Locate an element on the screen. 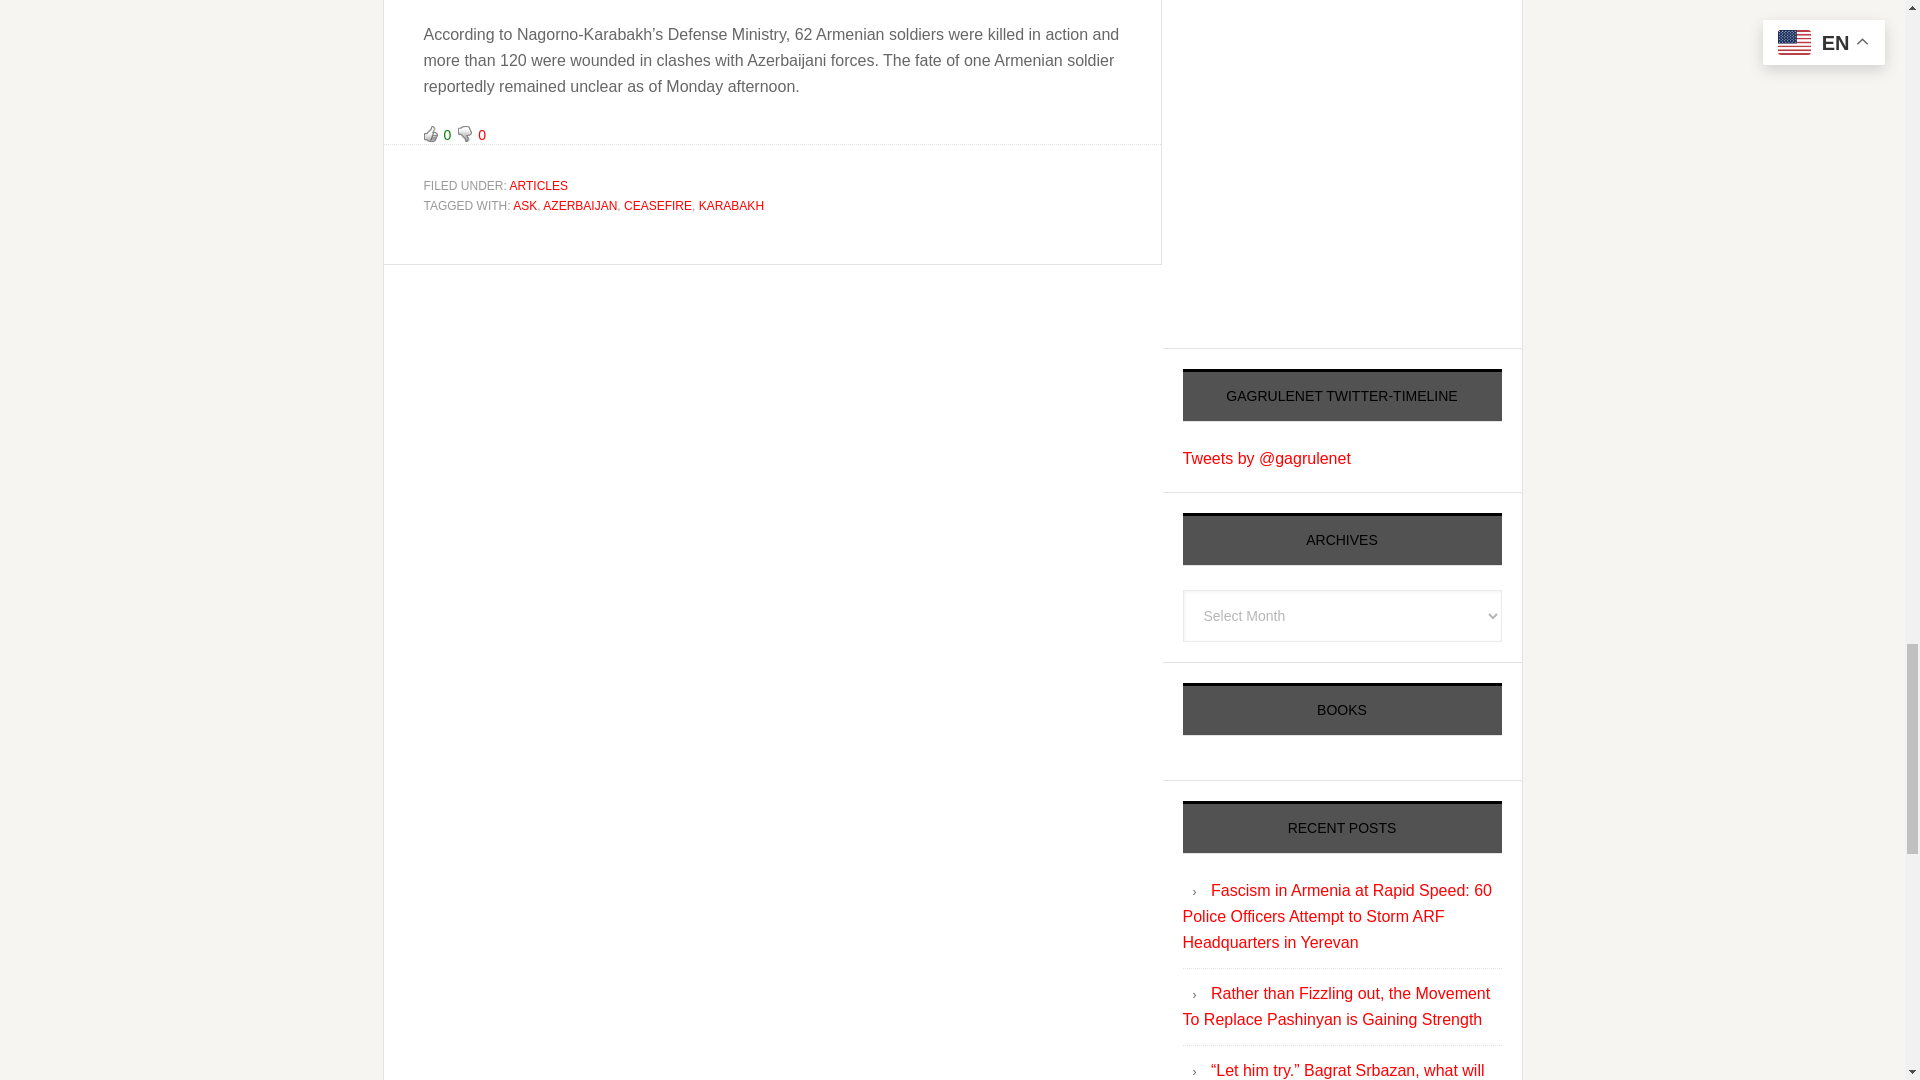 The height and width of the screenshot is (1080, 1920). CEASEFIRE is located at coordinates (658, 205).